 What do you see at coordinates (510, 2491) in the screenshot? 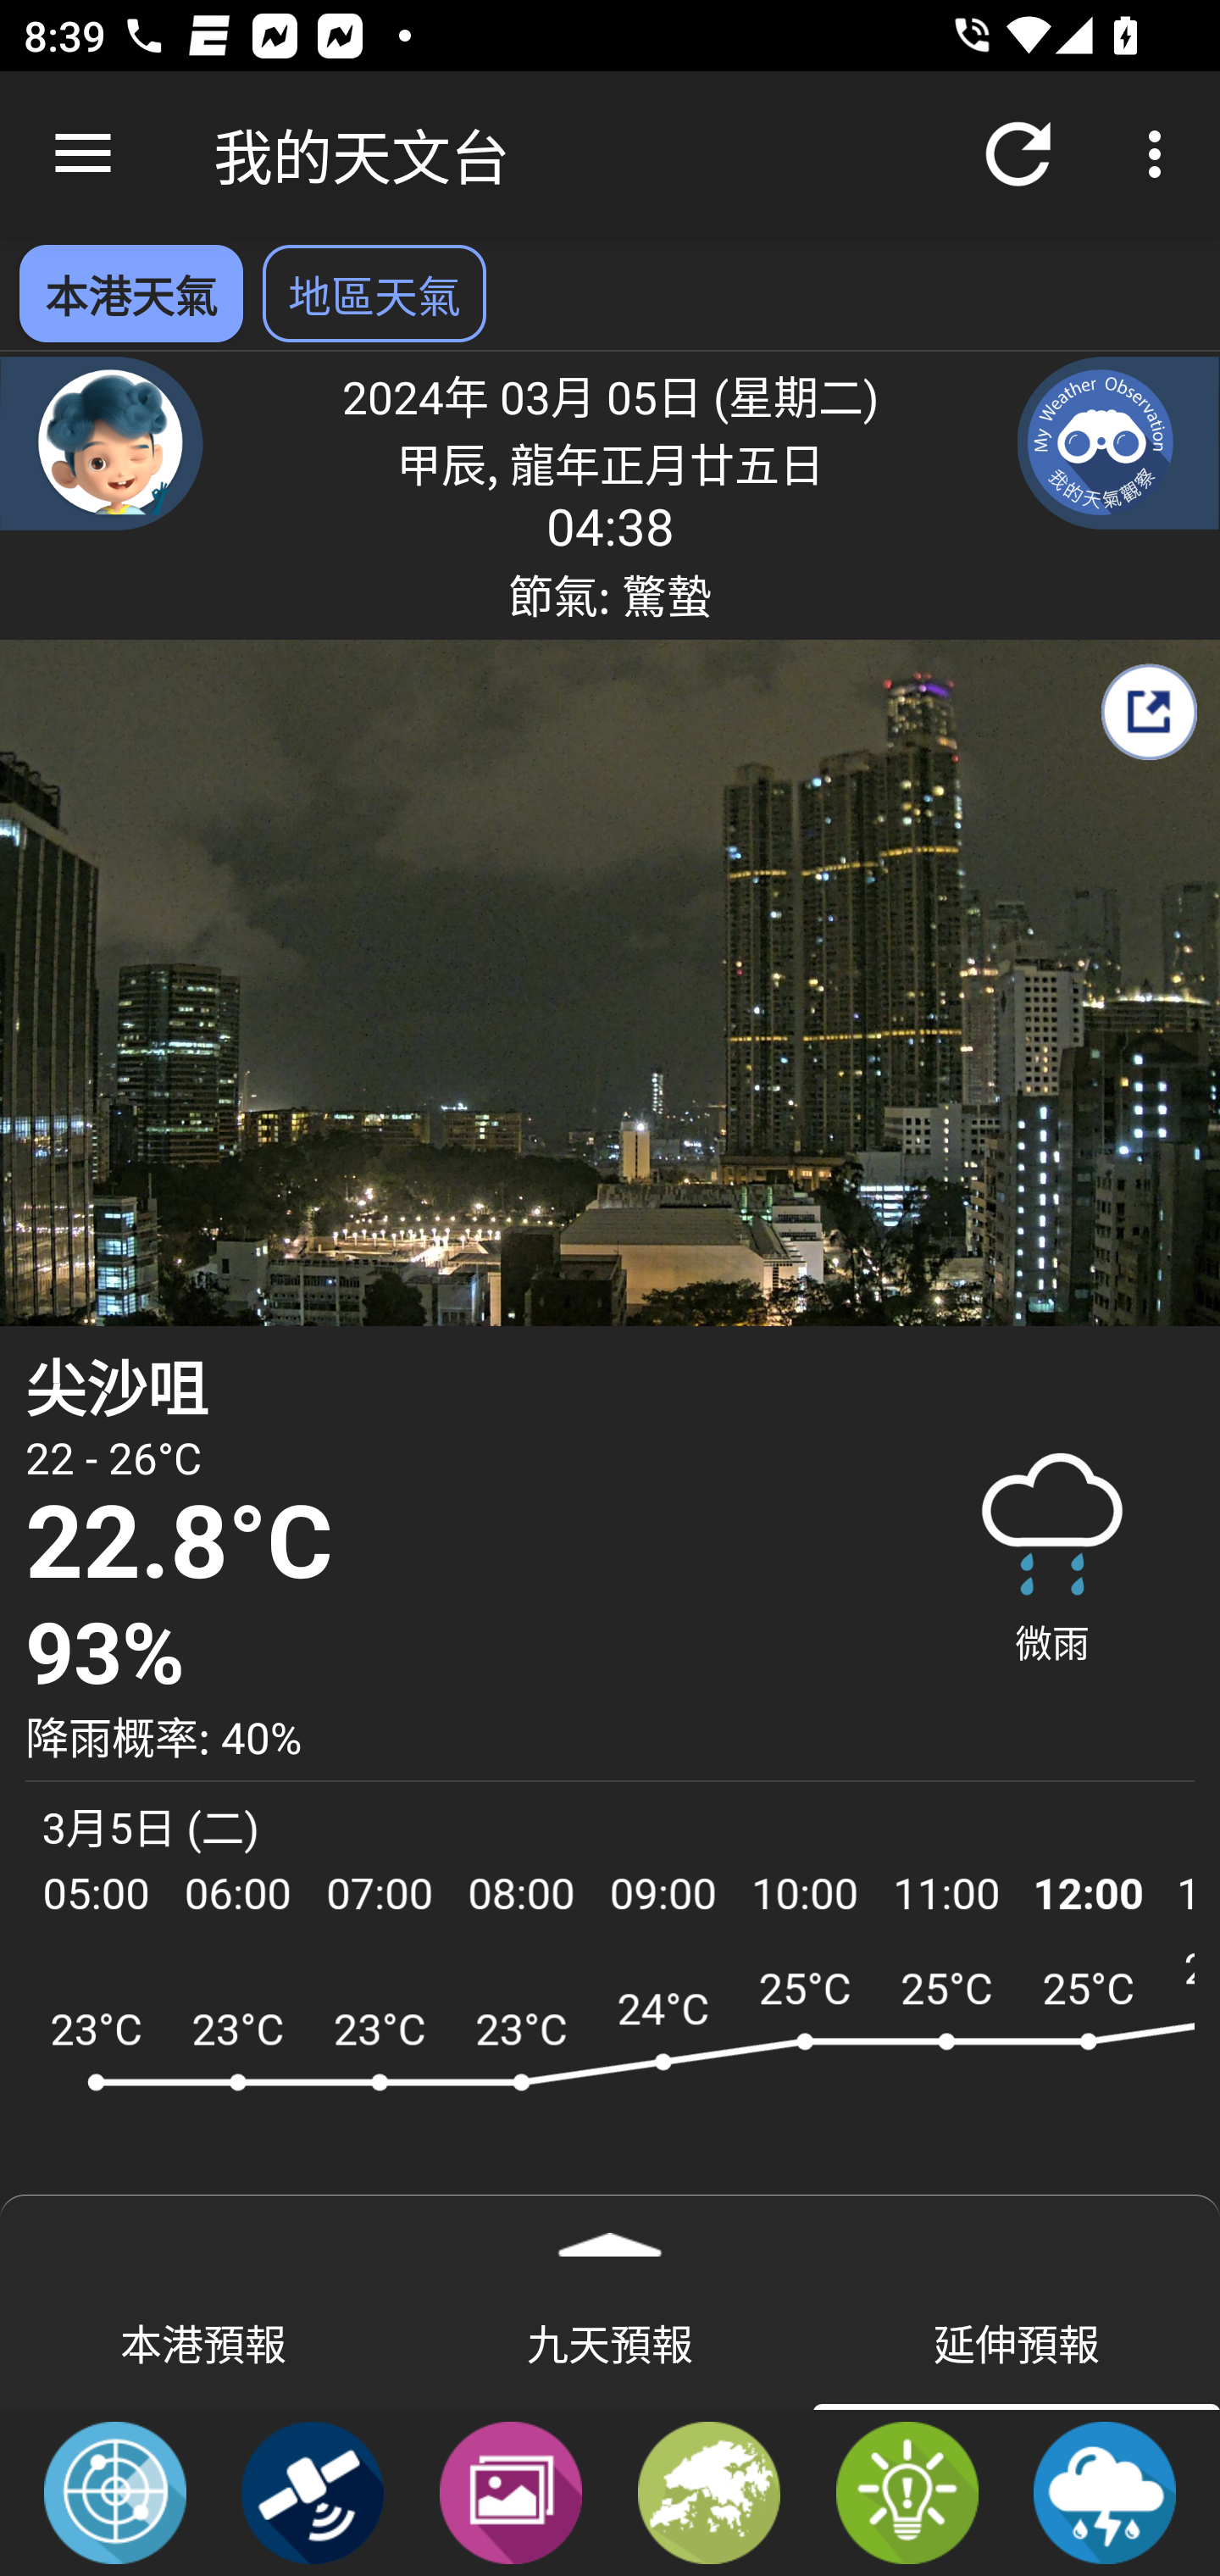
I see `天氣照片` at bounding box center [510, 2491].